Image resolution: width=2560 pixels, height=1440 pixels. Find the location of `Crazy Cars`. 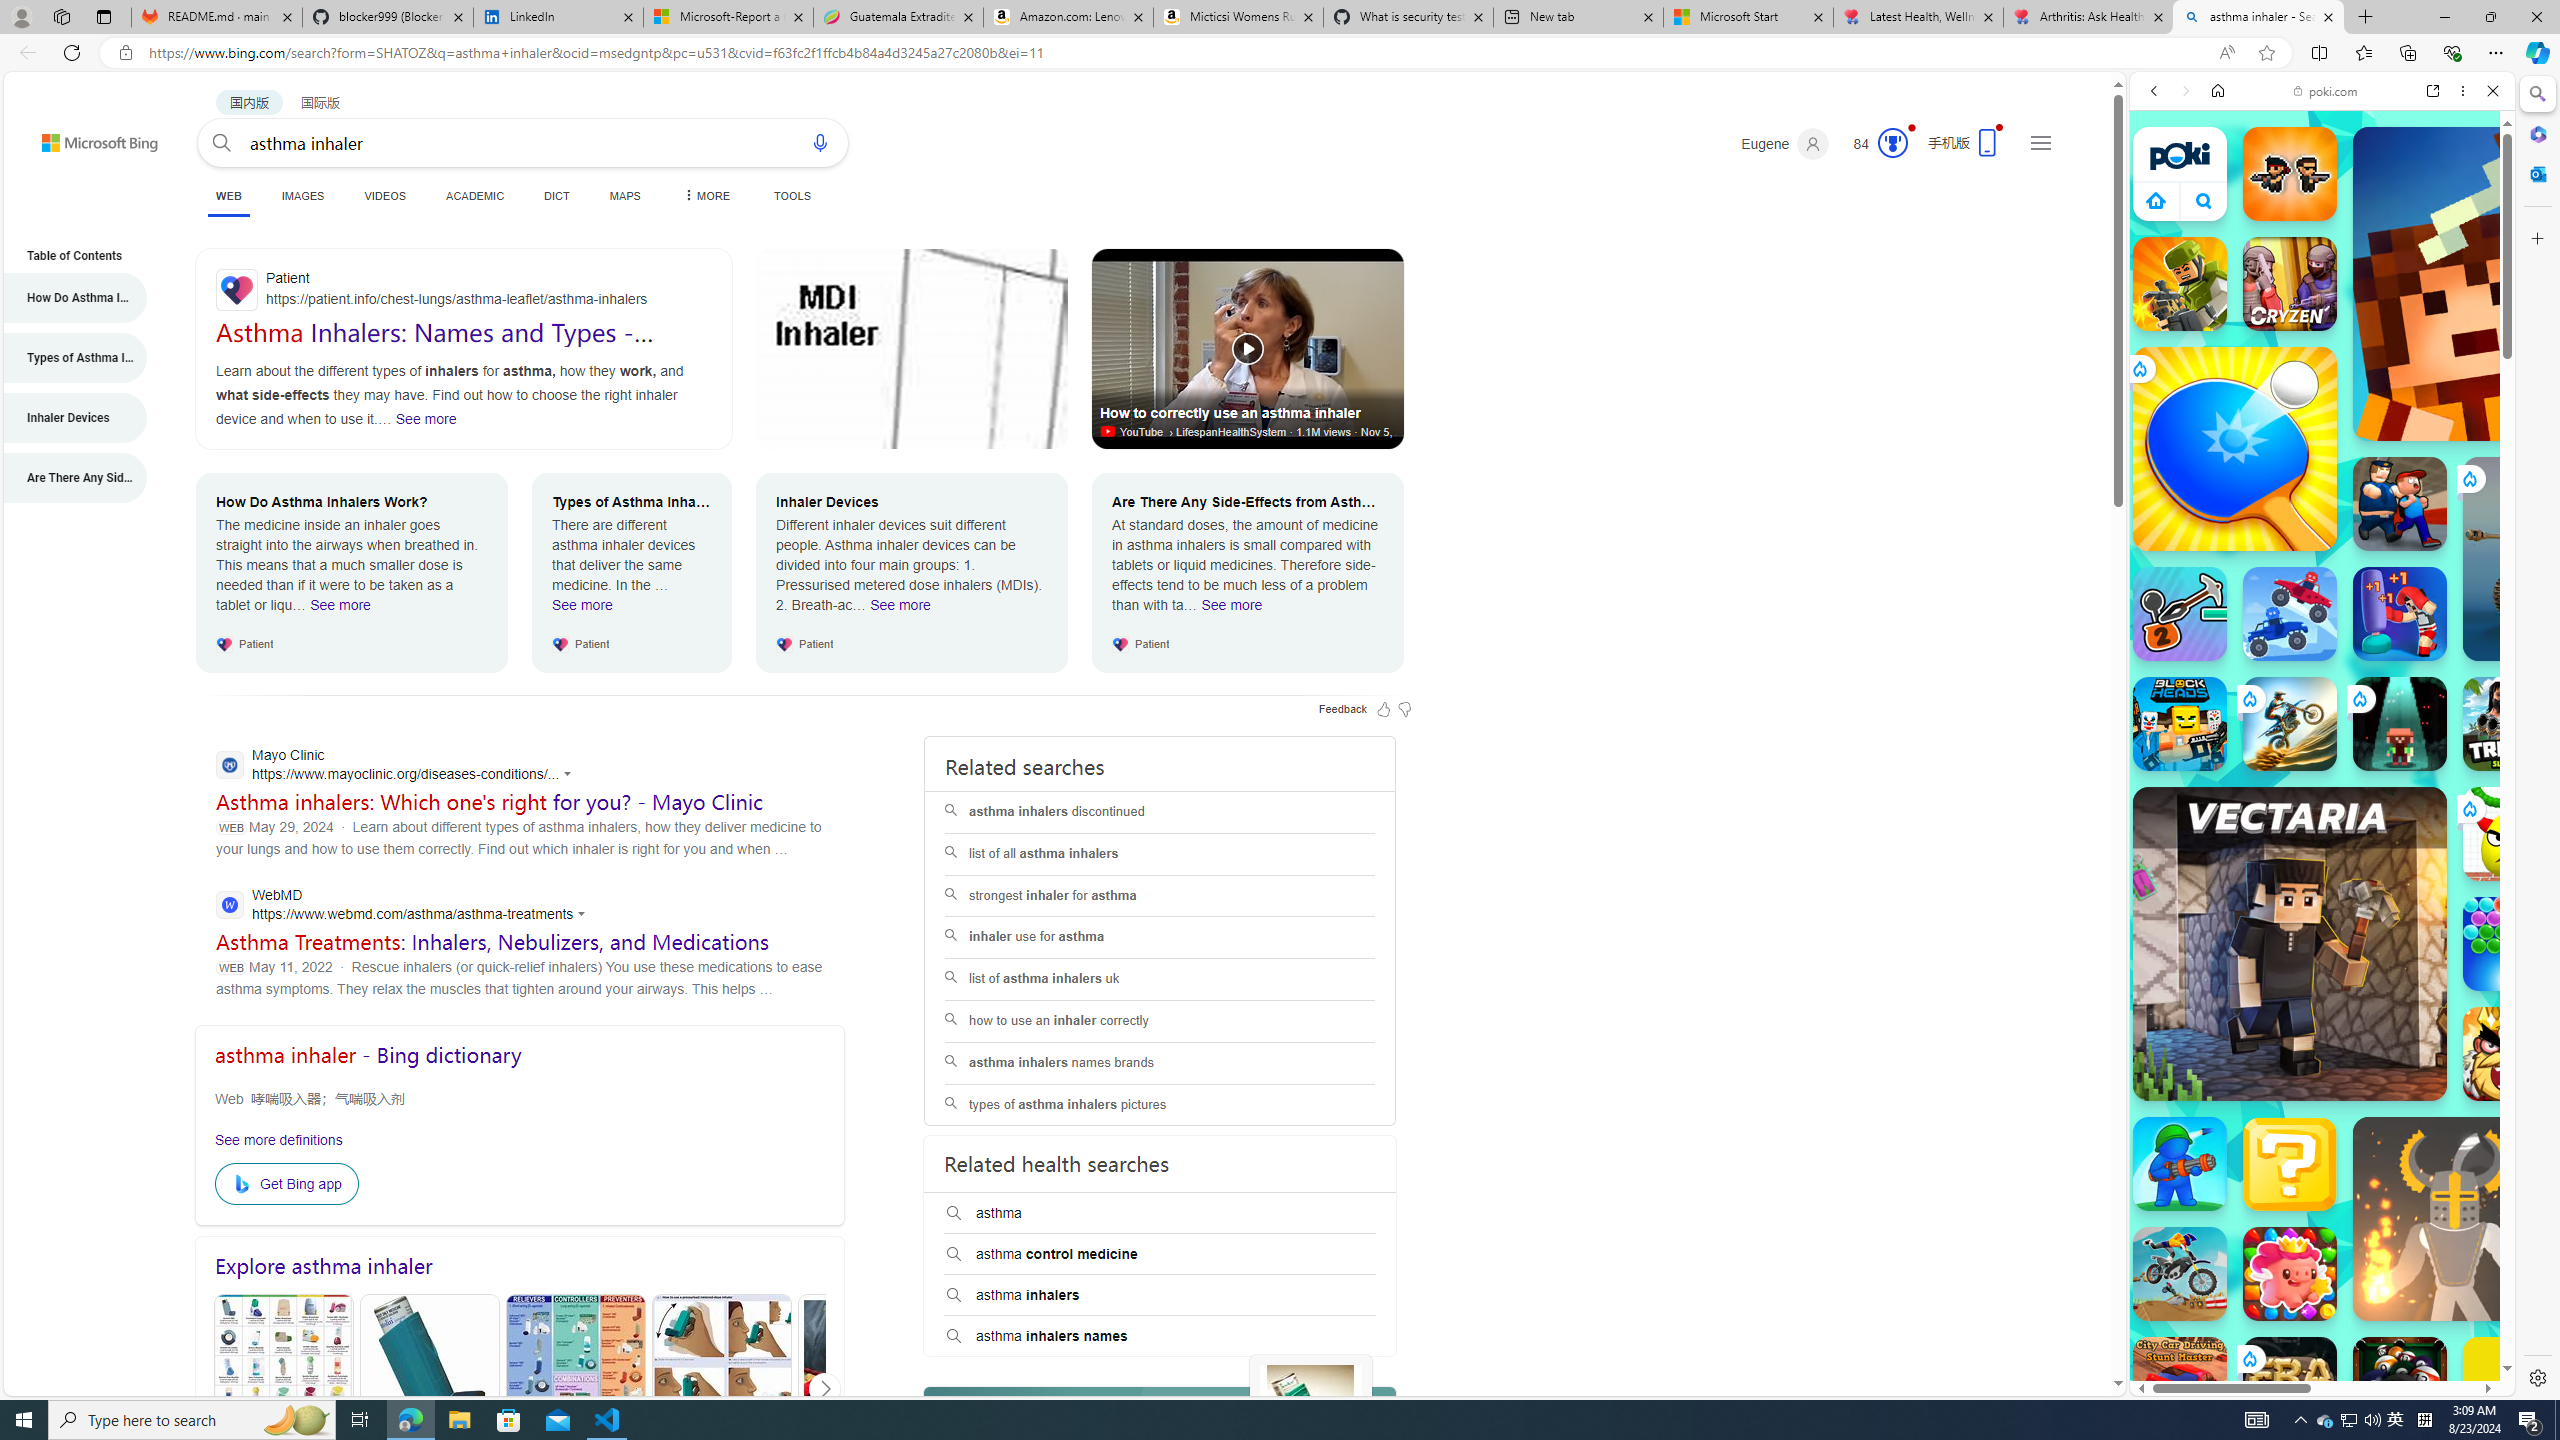

Crazy Cars is located at coordinates (2521, 920).